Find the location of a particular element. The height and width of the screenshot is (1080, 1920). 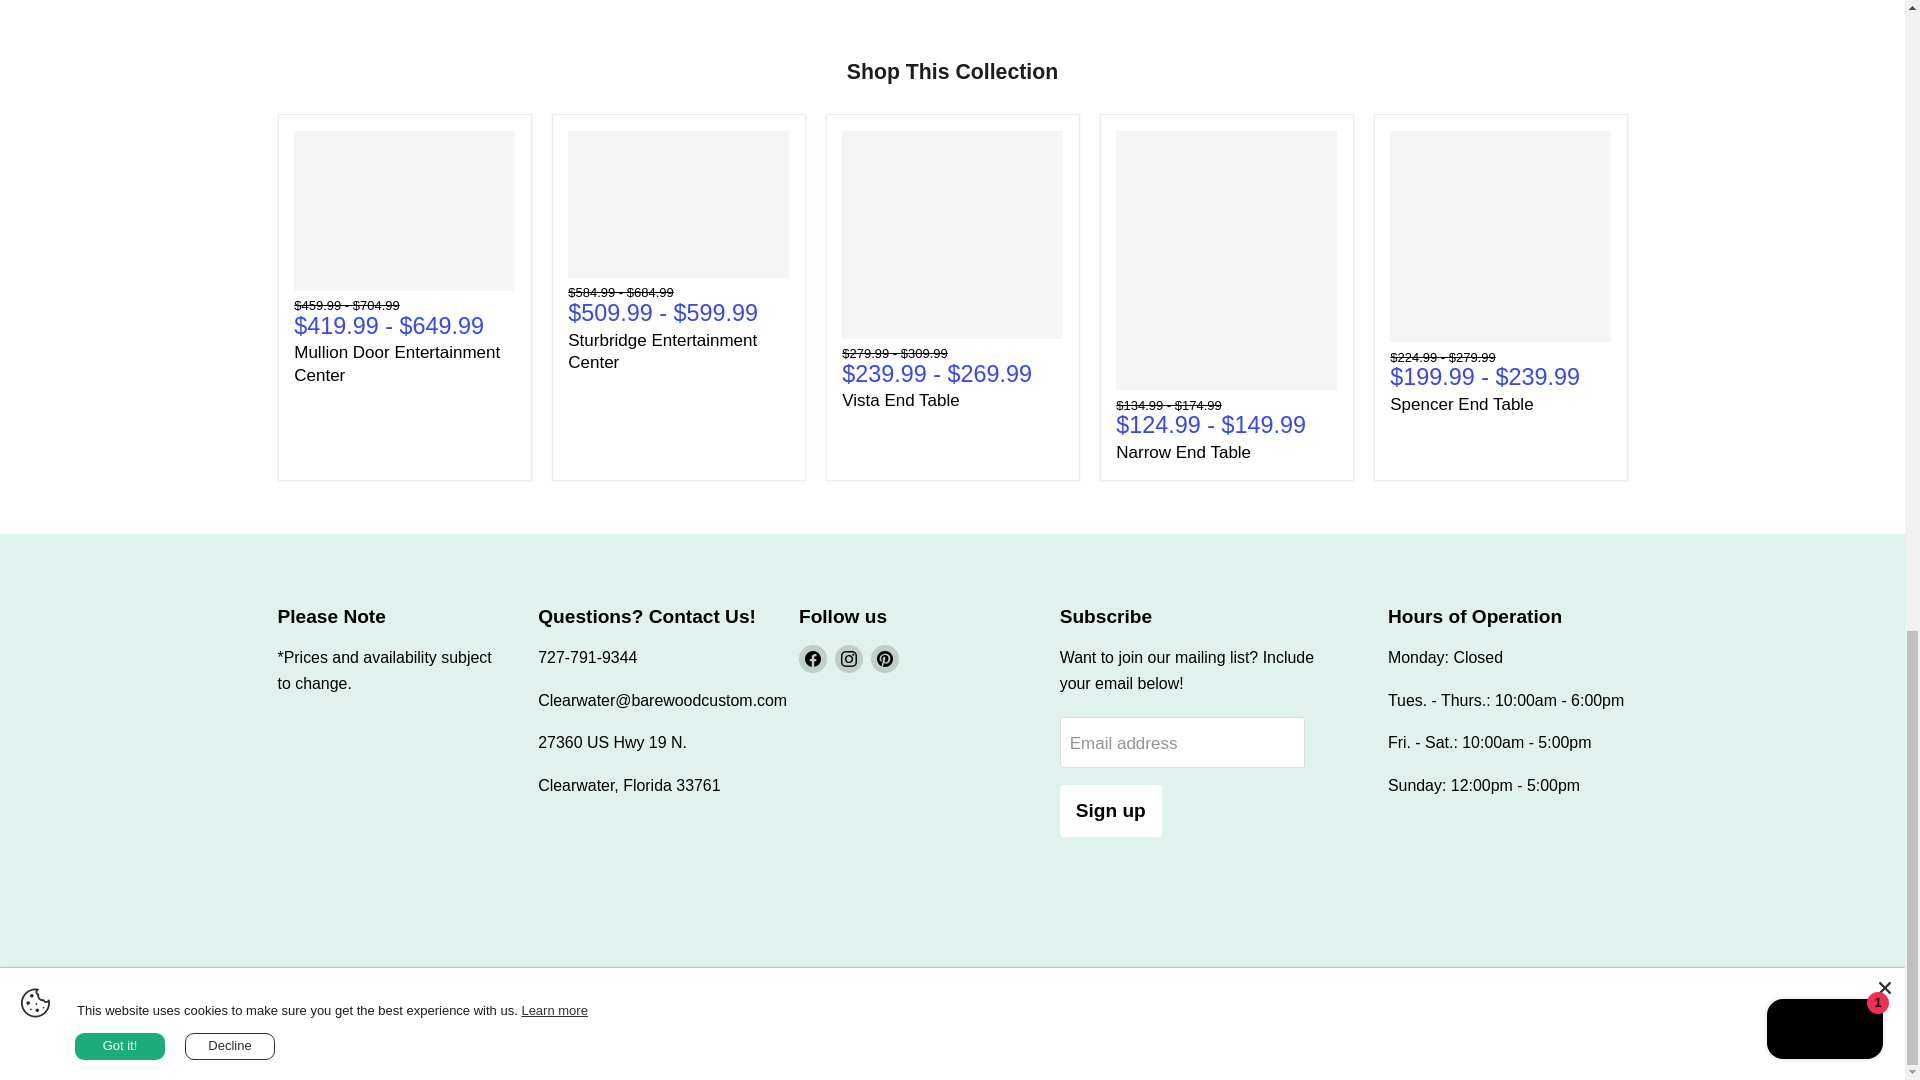

Instagram is located at coordinates (848, 658).